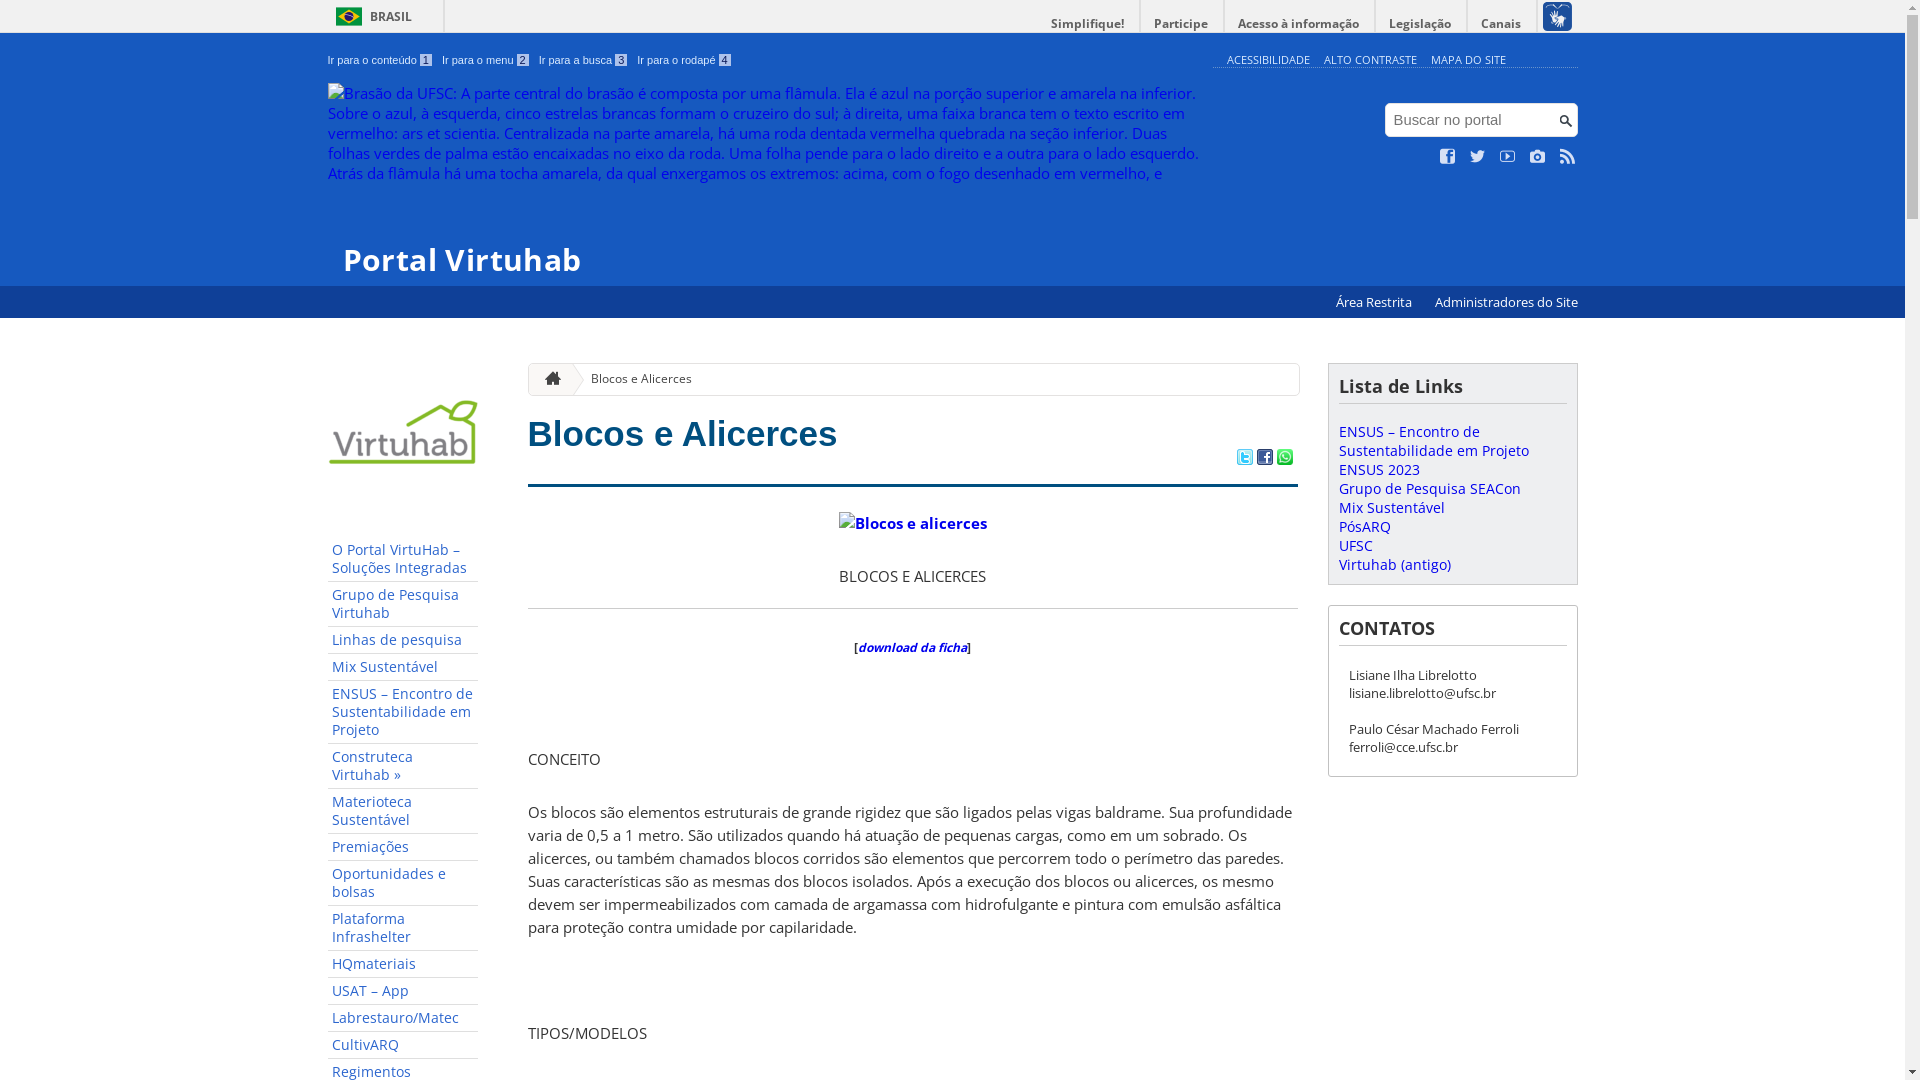 The height and width of the screenshot is (1080, 1920). Describe the element at coordinates (1370, 60) in the screenshot. I see `ALTO CONTRASTE` at that location.